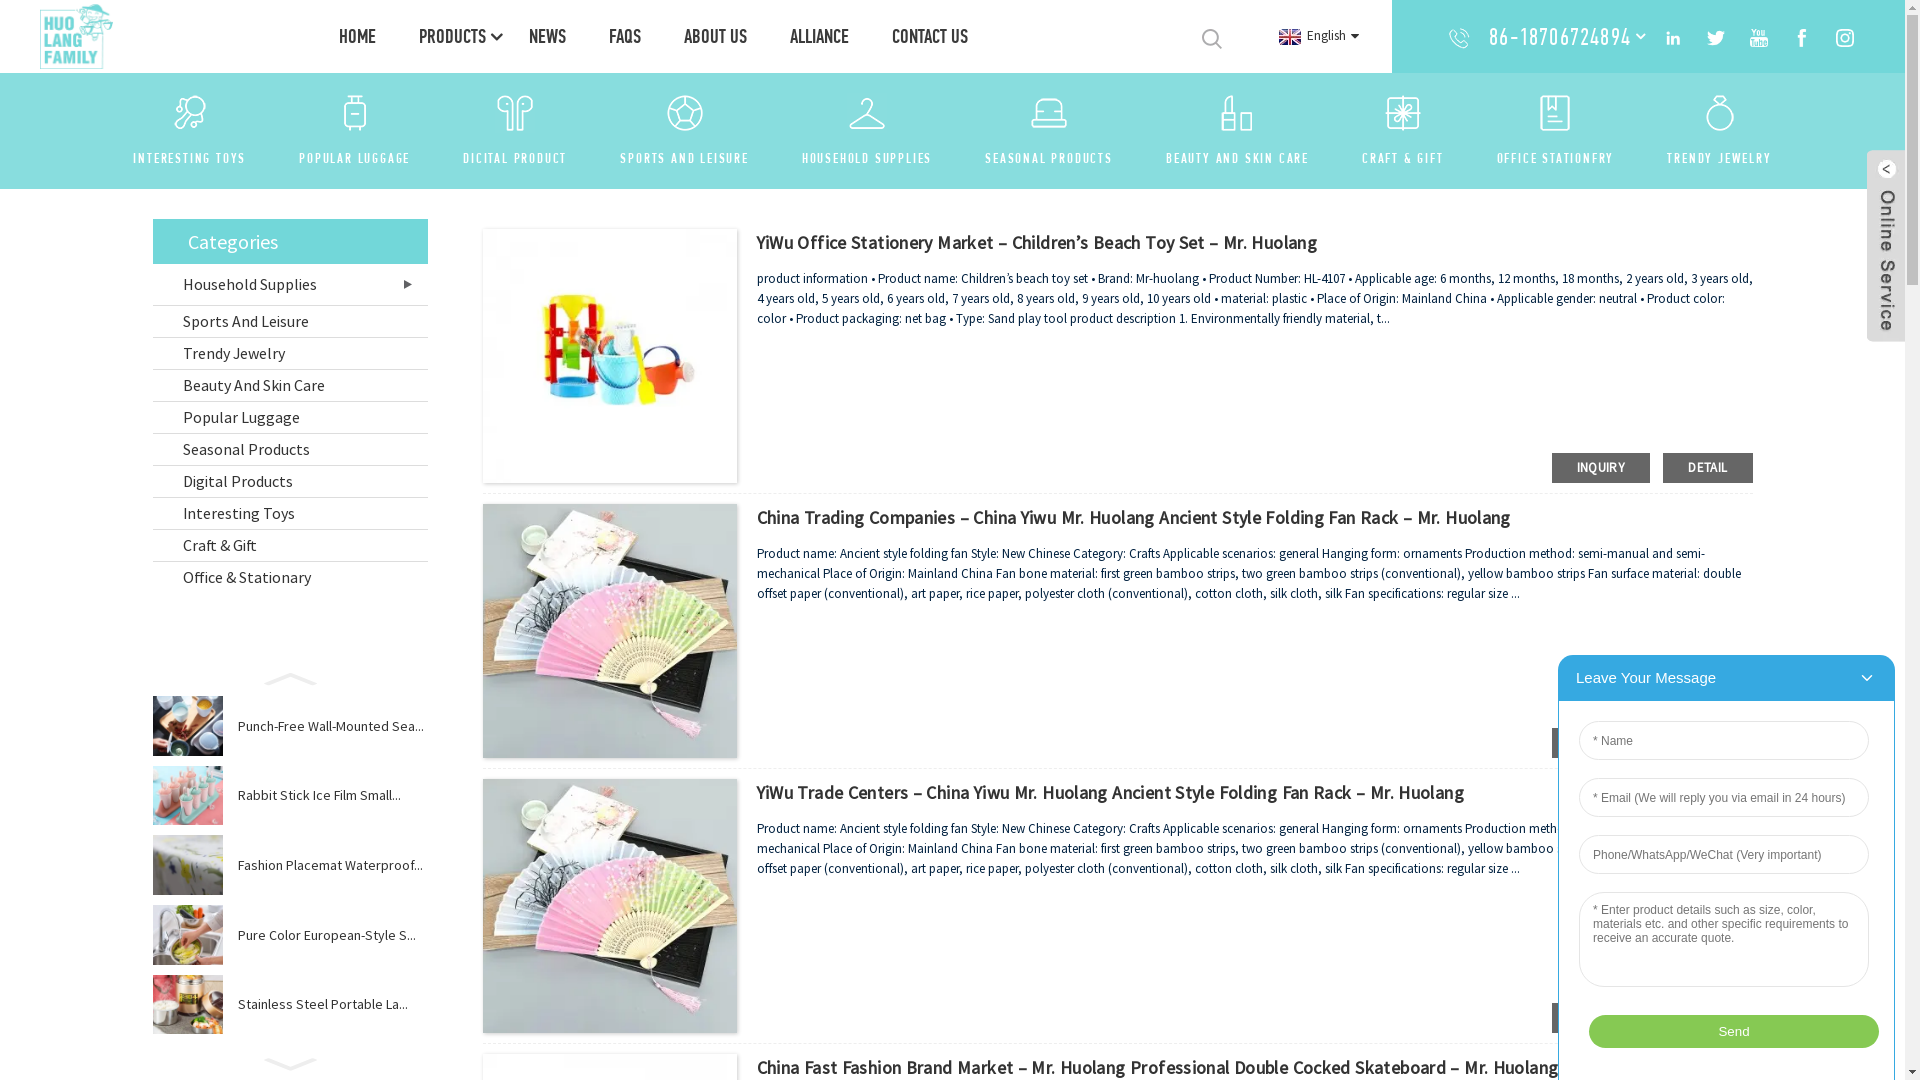 The height and width of the screenshot is (1080, 1920). What do you see at coordinates (290, 481) in the screenshot?
I see `Digital Products` at bounding box center [290, 481].